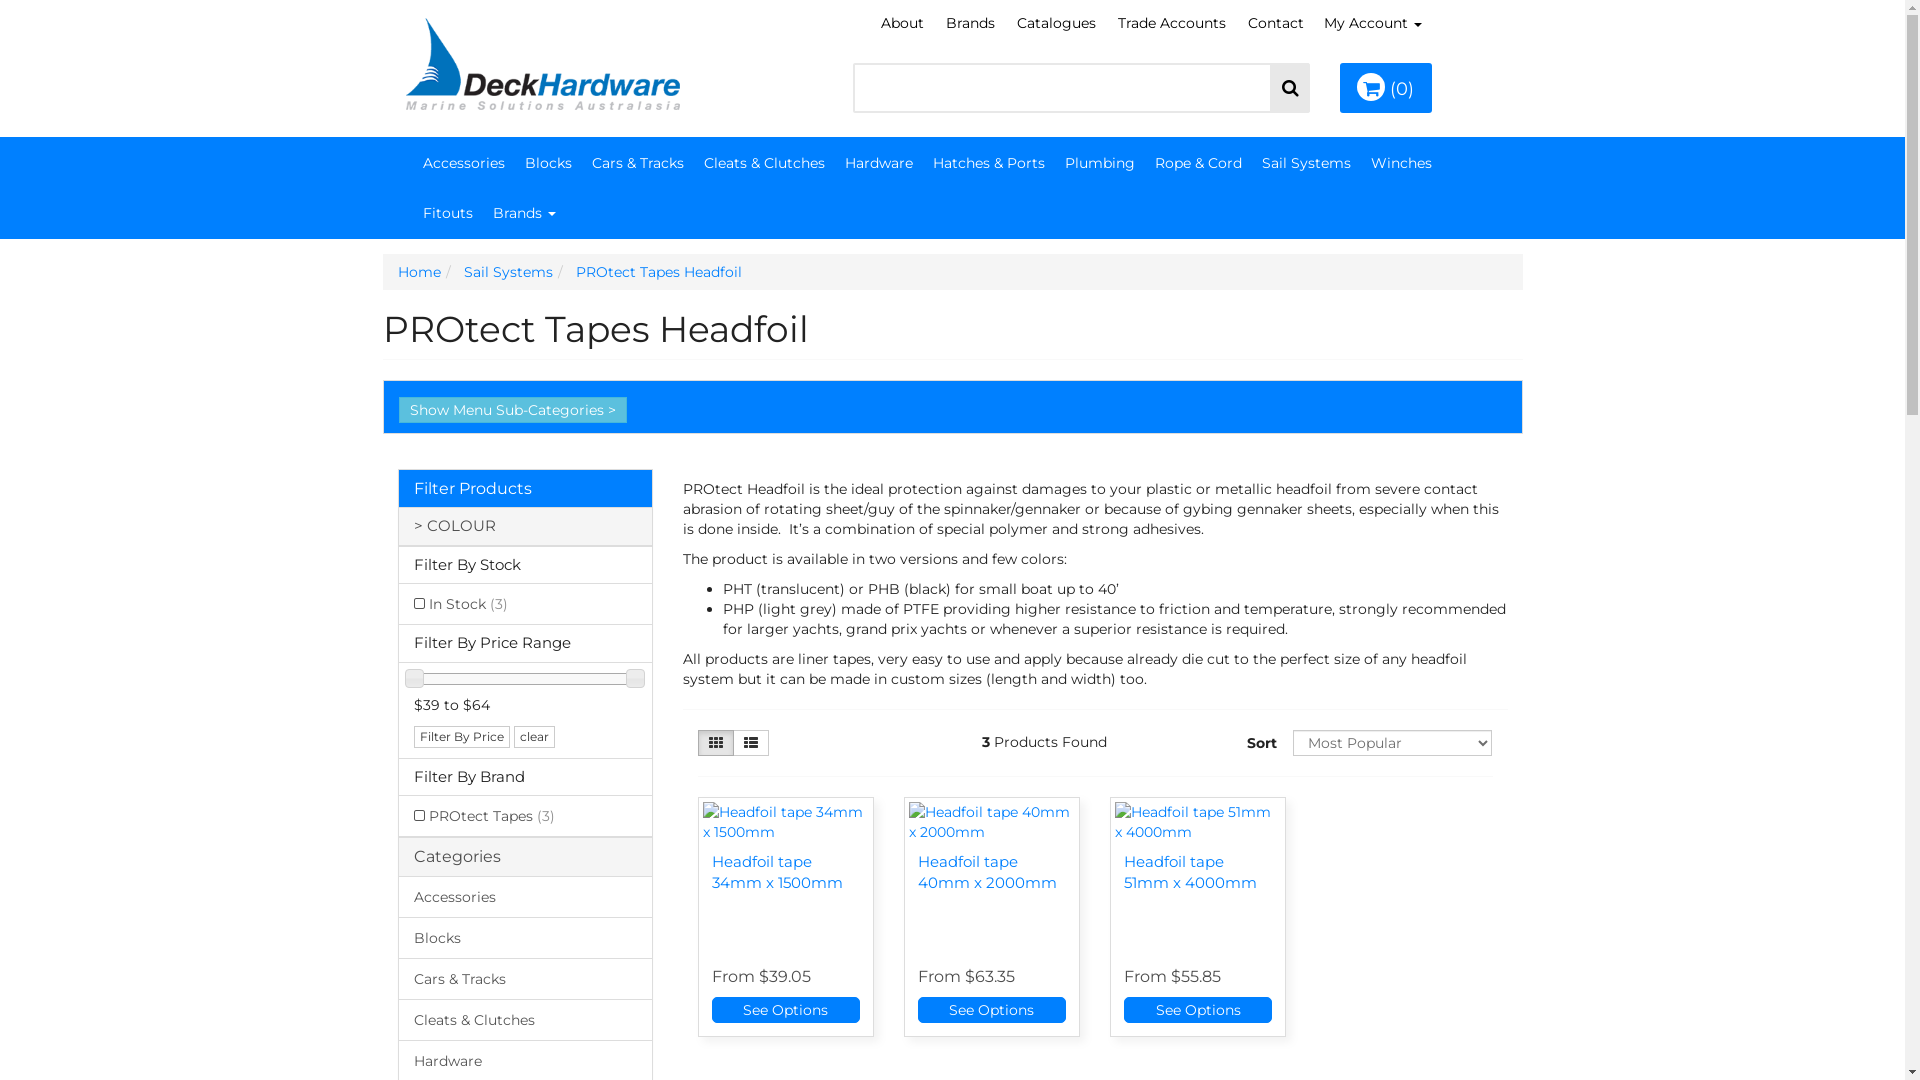  What do you see at coordinates (988, 872) in the screenshot?
I see `Headfoil tape 40mm x 2000mm` at bounding box center [988, 872].